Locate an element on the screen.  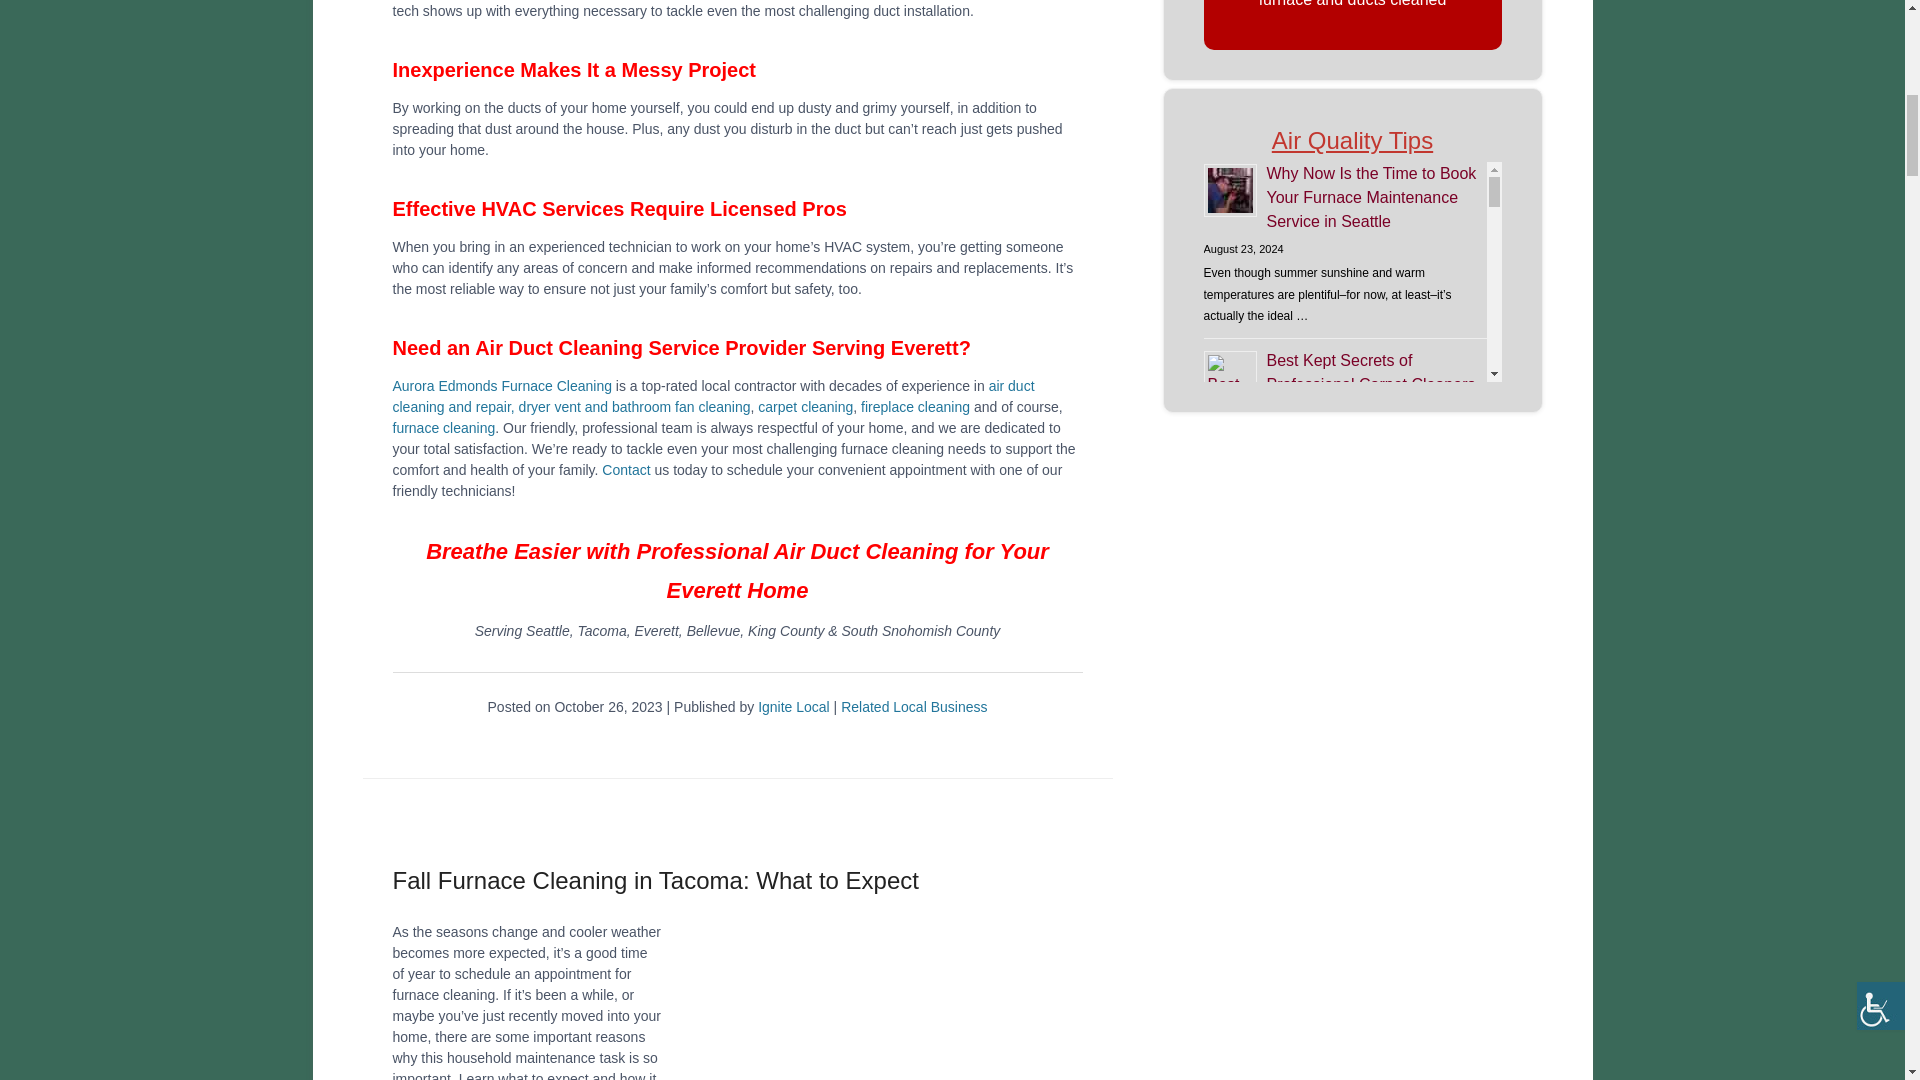
furnace cleaning is located at coordinates (443, 428).